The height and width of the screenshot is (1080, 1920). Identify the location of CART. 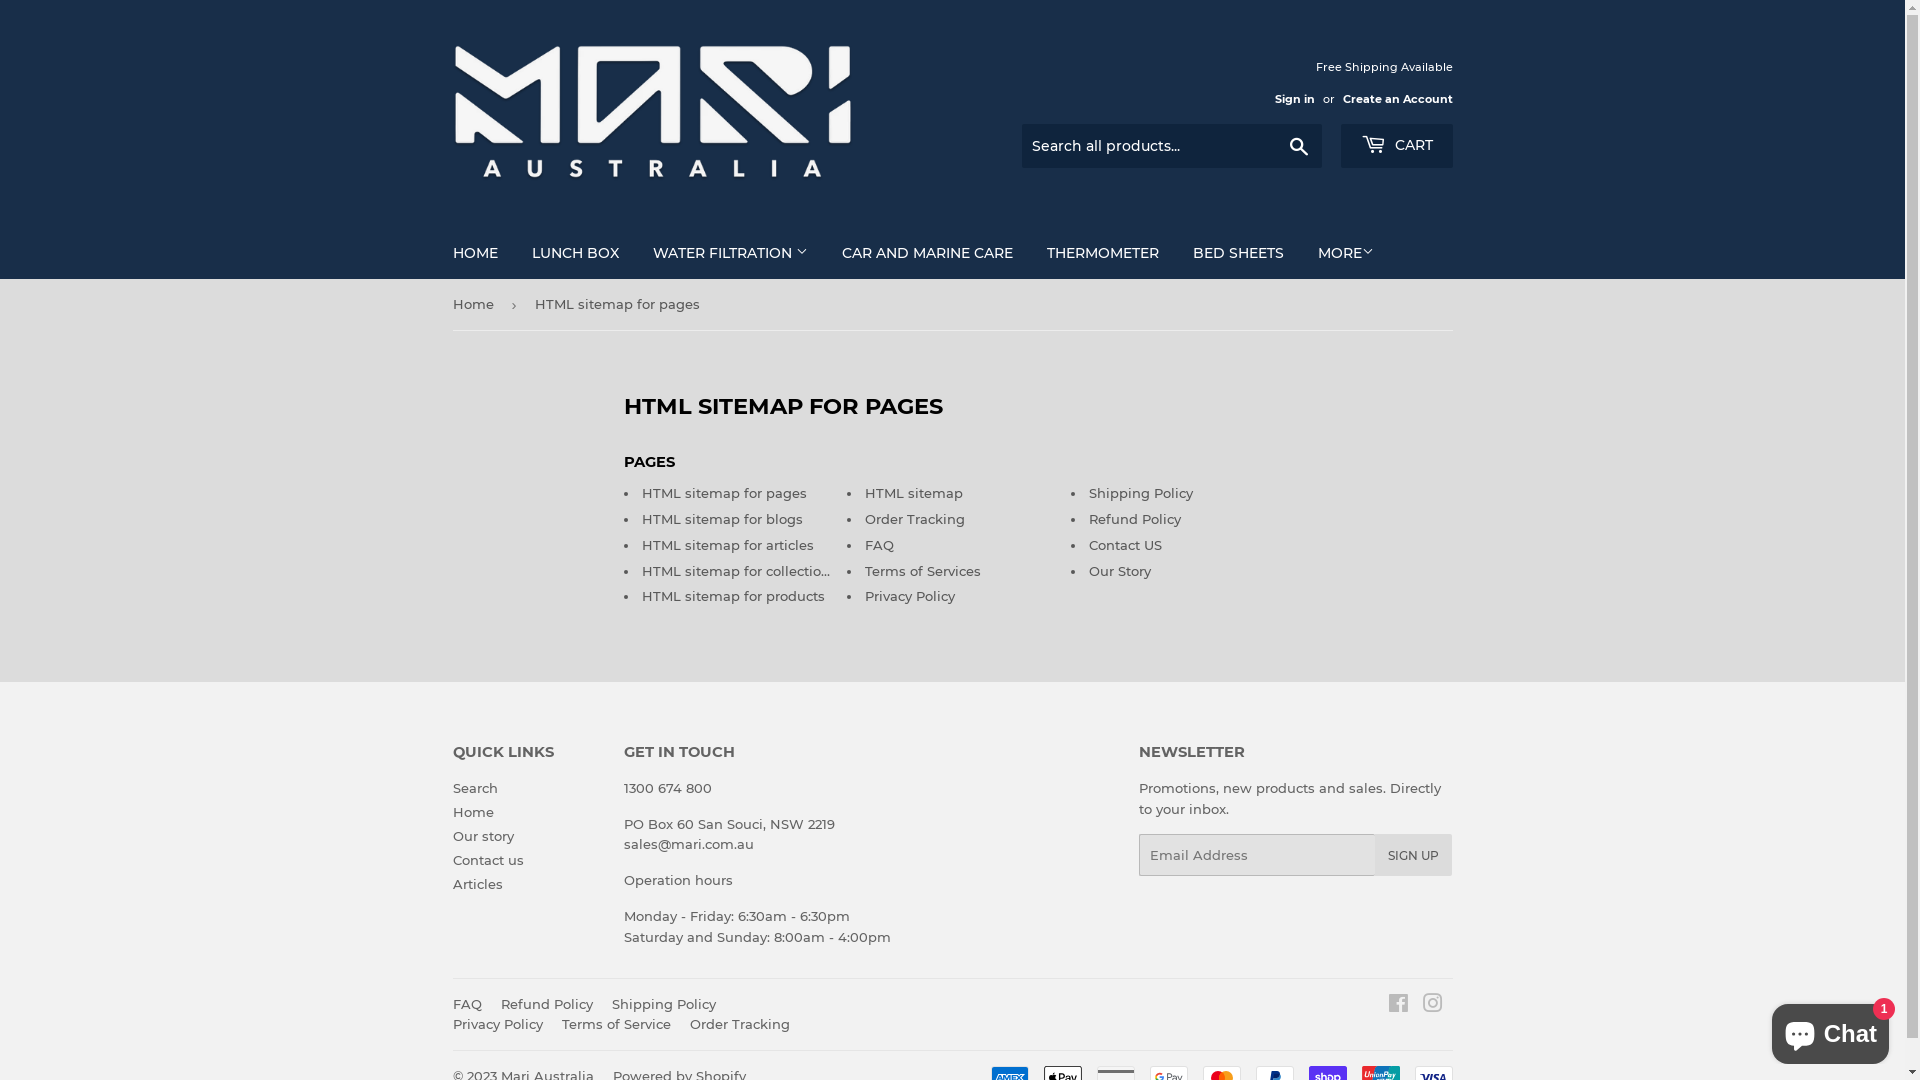
(1396, 146).